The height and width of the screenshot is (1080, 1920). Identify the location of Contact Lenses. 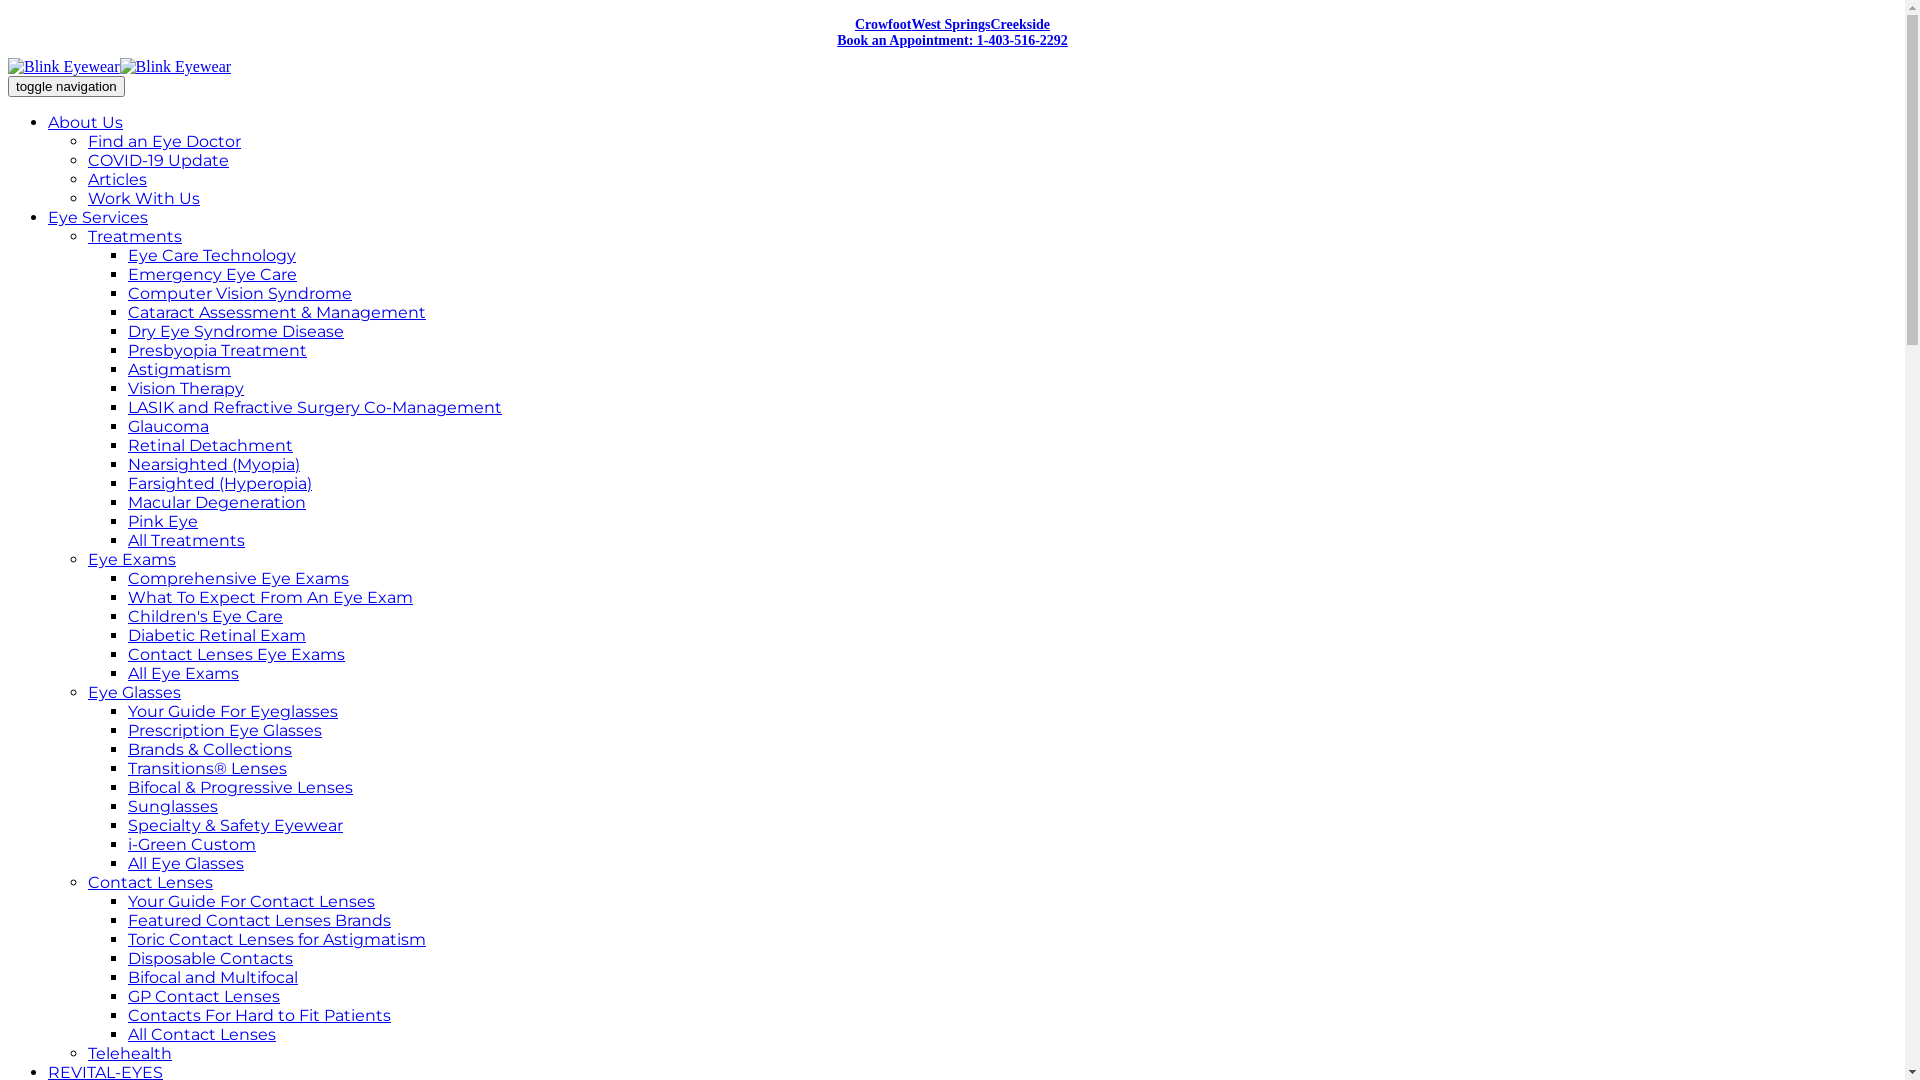
(150, 882).